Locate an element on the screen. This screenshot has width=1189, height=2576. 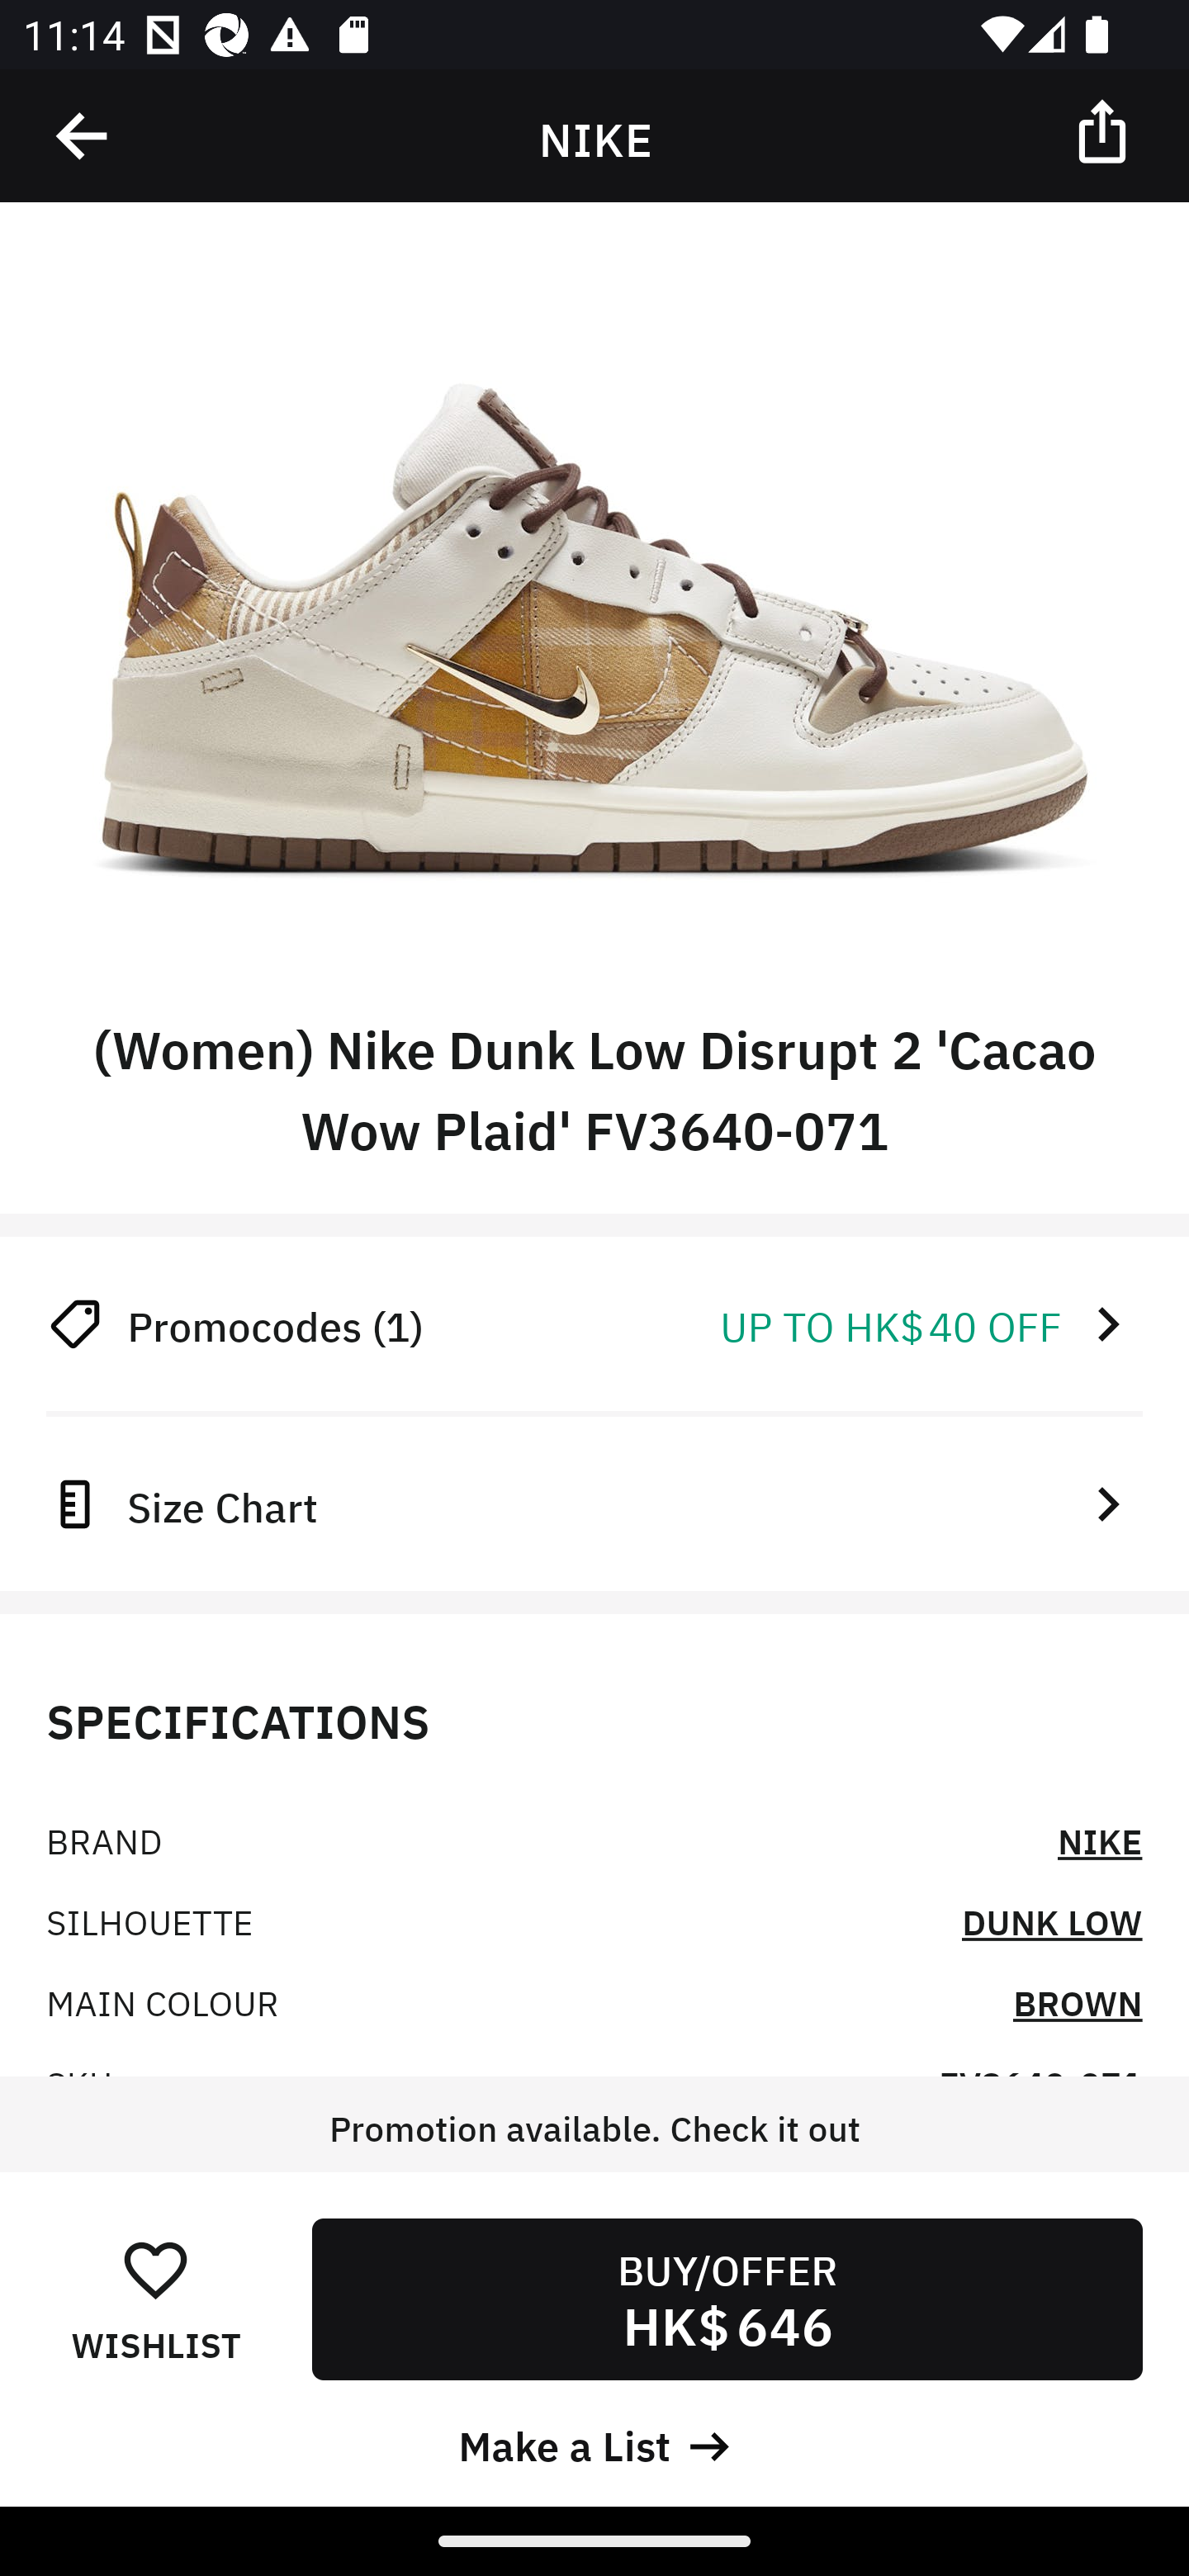
󰋕 is located at coordinates (155, 2269).